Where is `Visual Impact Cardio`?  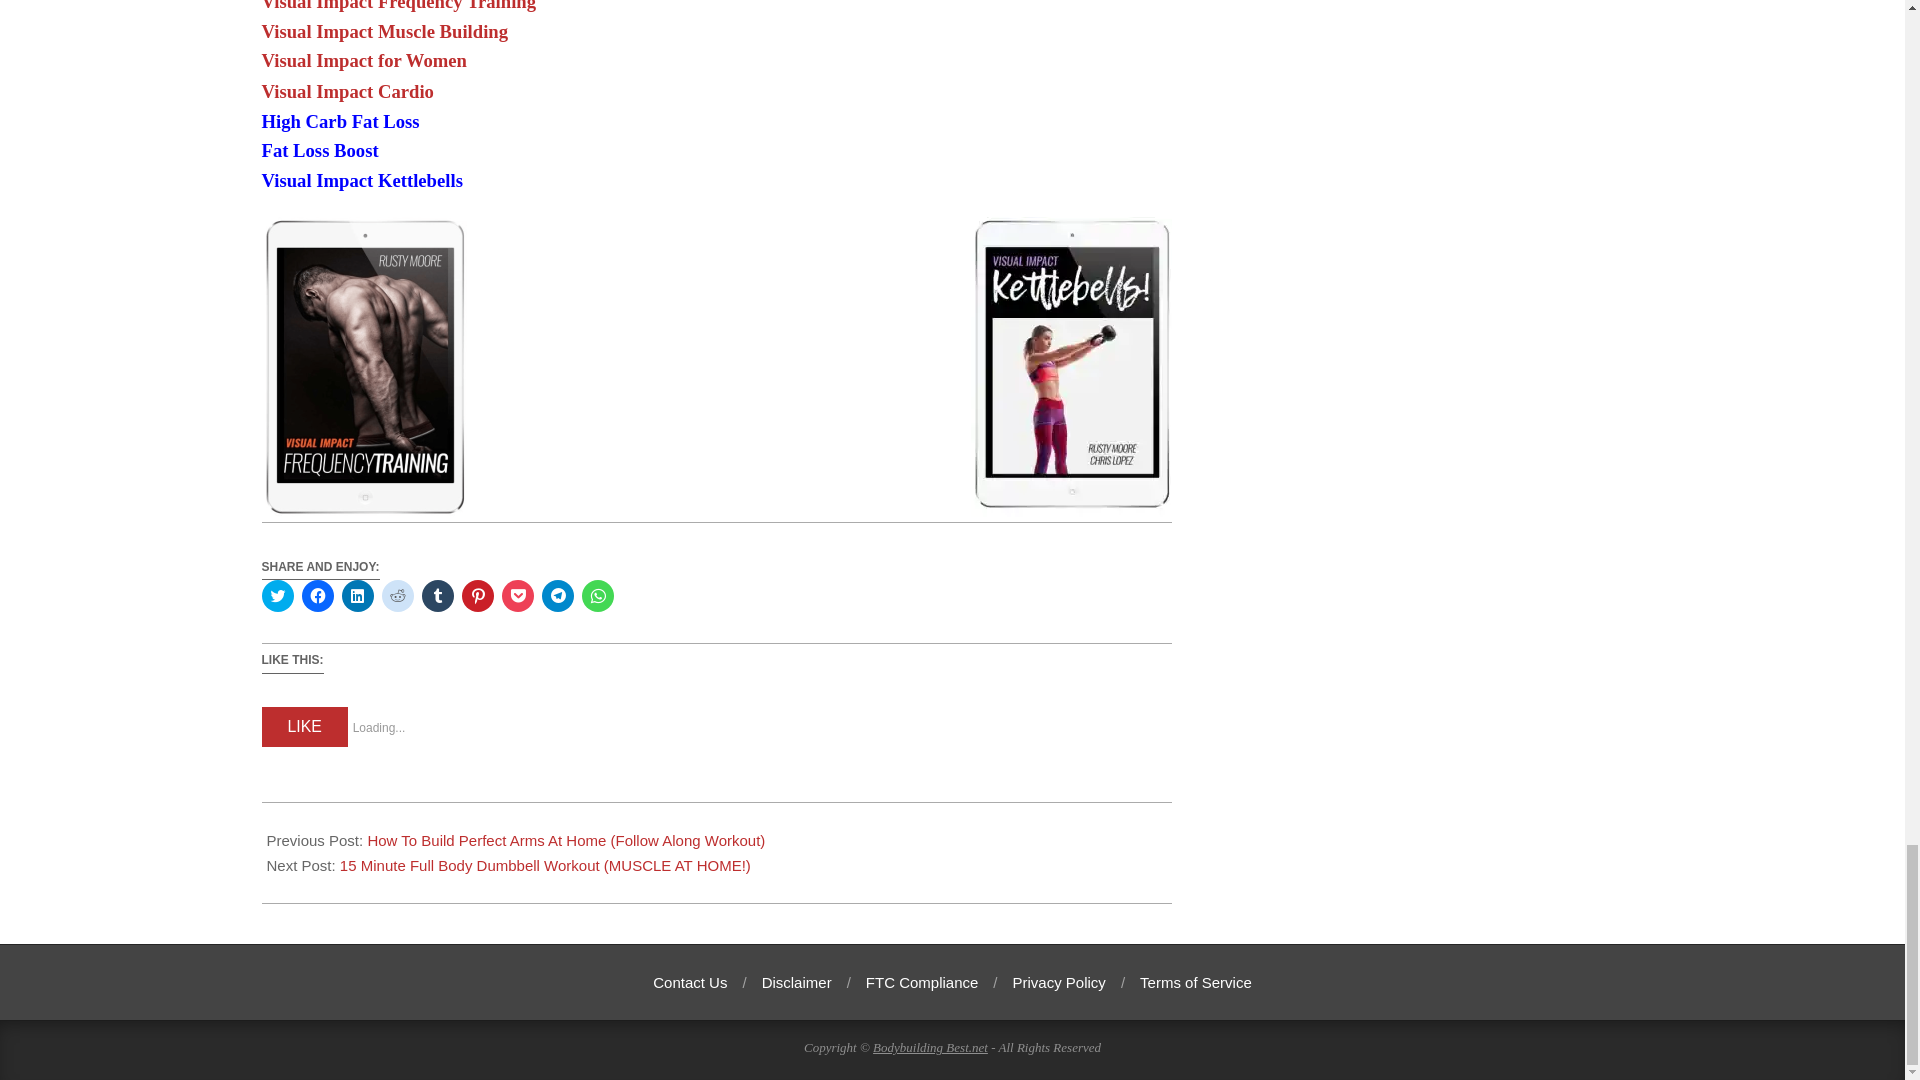 Visual Impact Cardio is located at coordinates (347, 91).